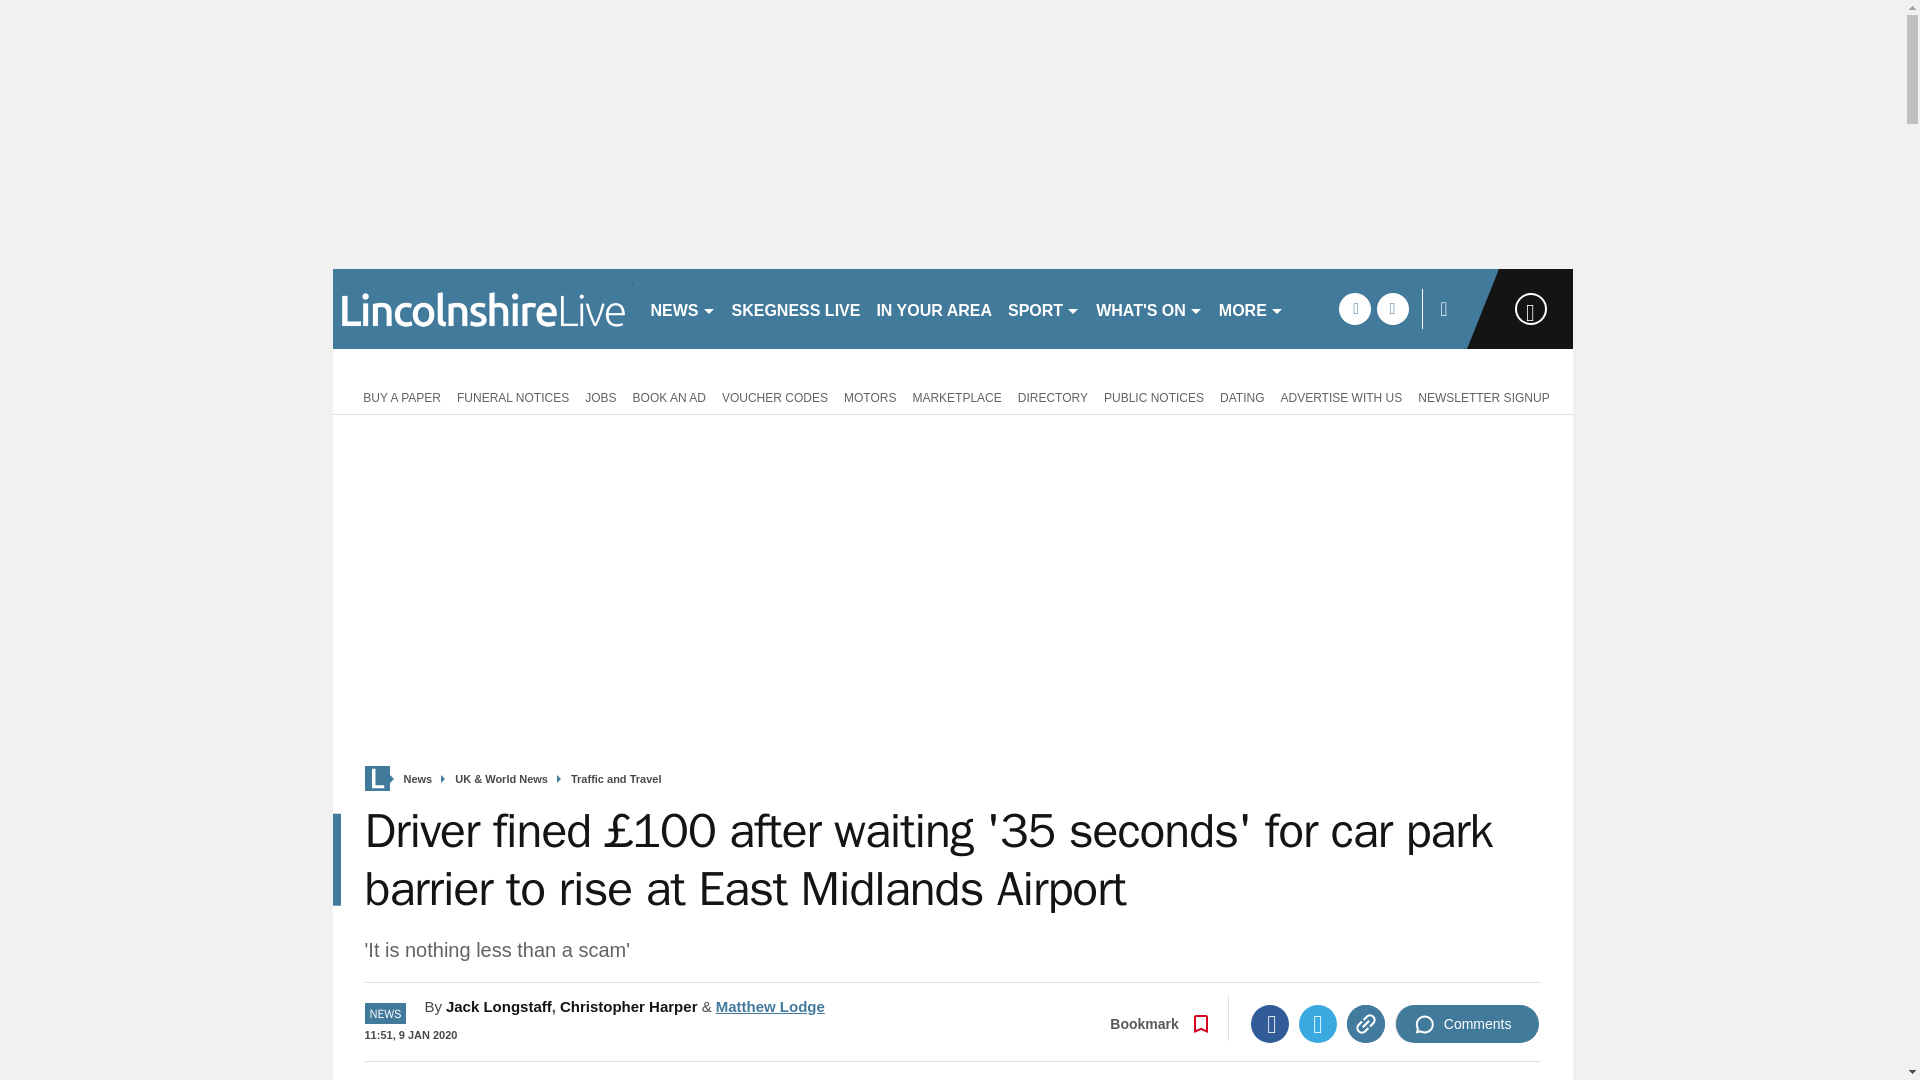  I want to click on NEWS, so click(682, 308).